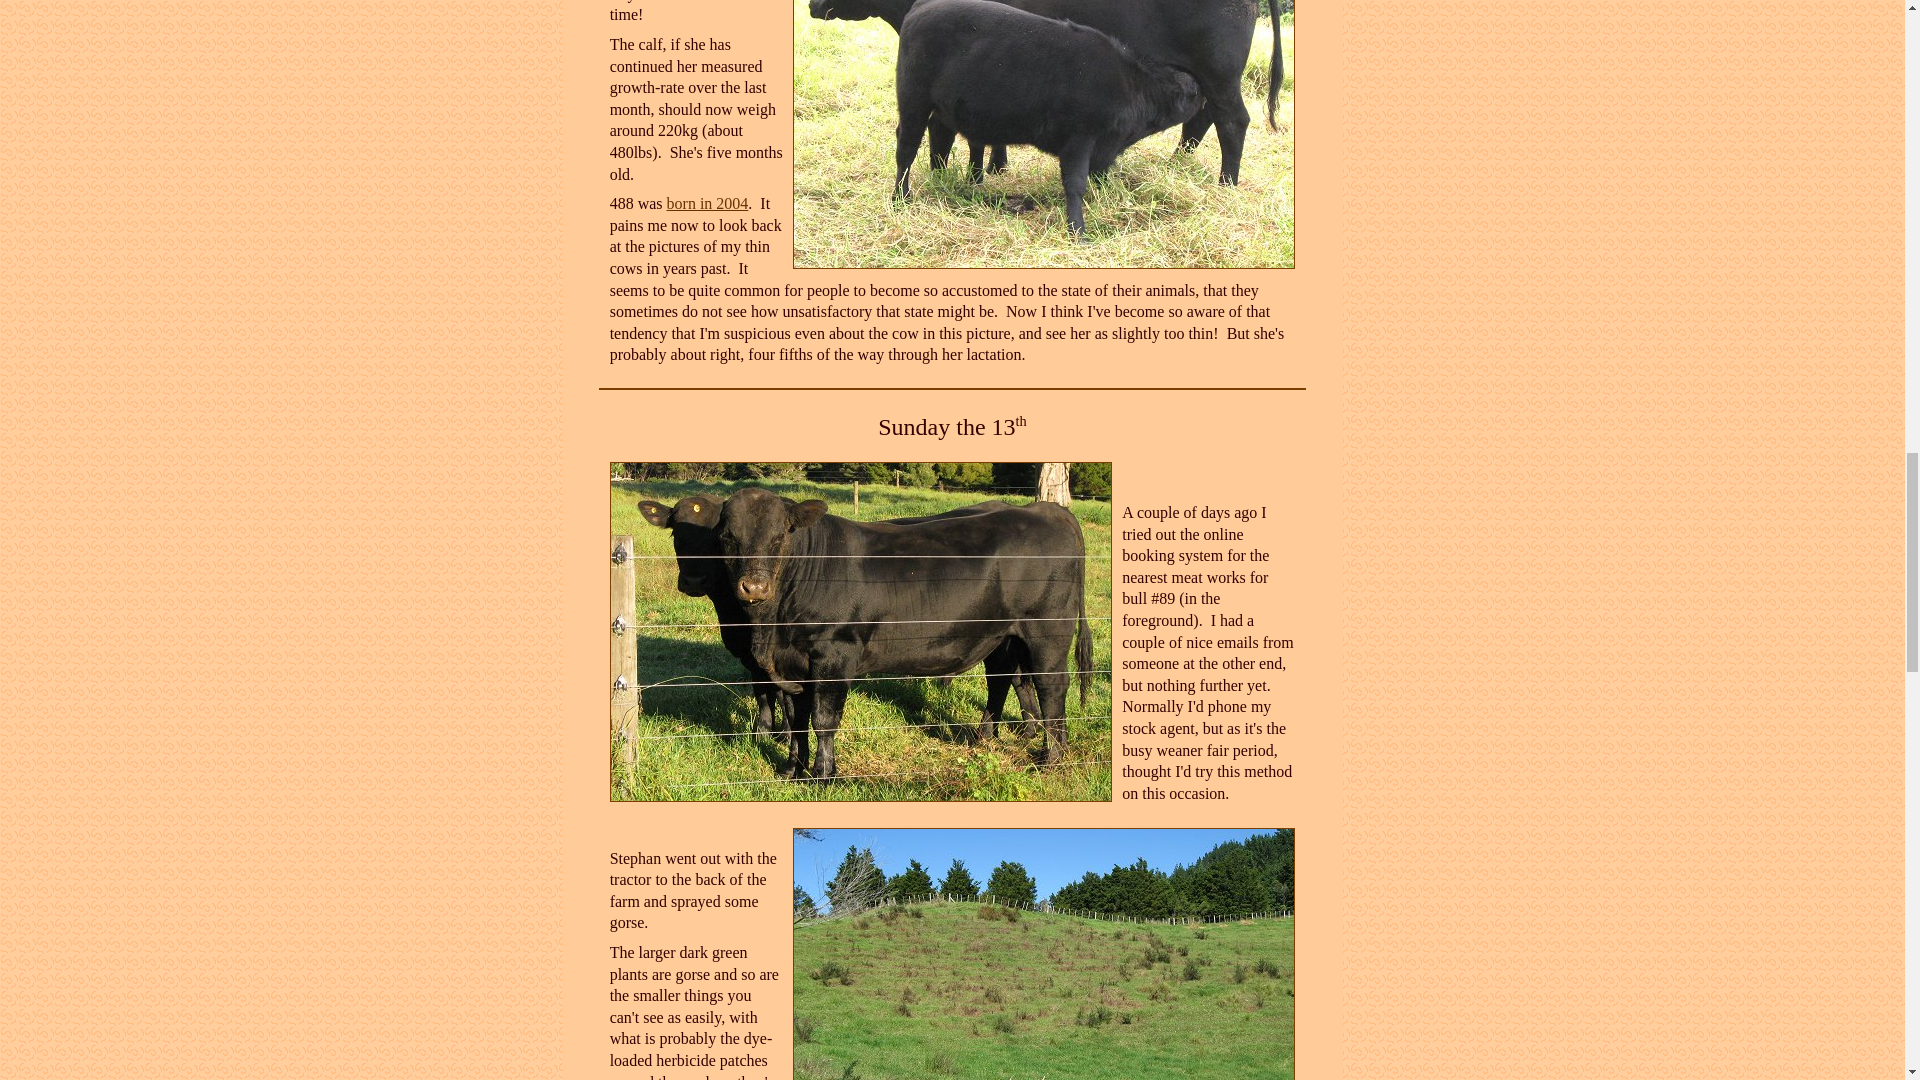 Image resolution: width=1920 pixels, height=1080 pixels. Describe the element at coordinates (707, 203) in the screenshot. I see `born in 2004` at that location.